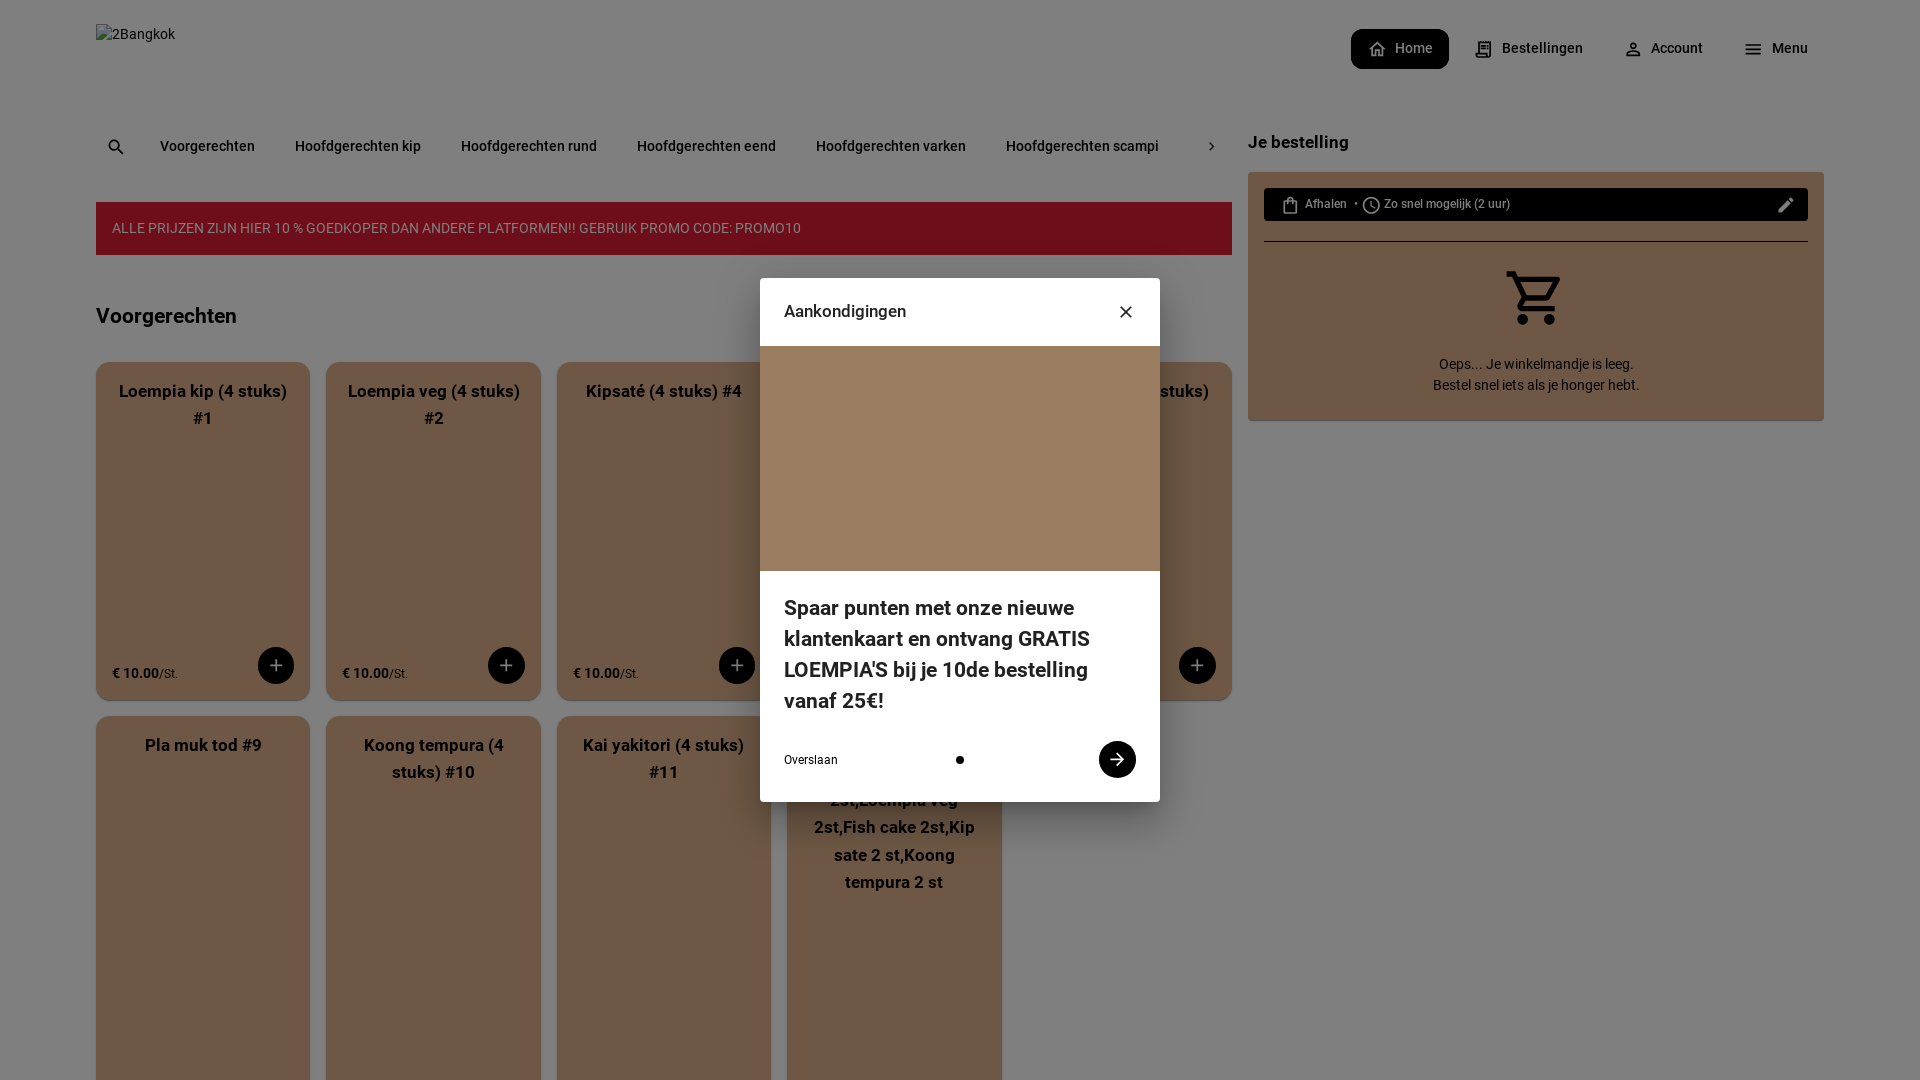  Describe the element at coordinates (1776, 52) in the screenshot. I see `Menu` at that location.